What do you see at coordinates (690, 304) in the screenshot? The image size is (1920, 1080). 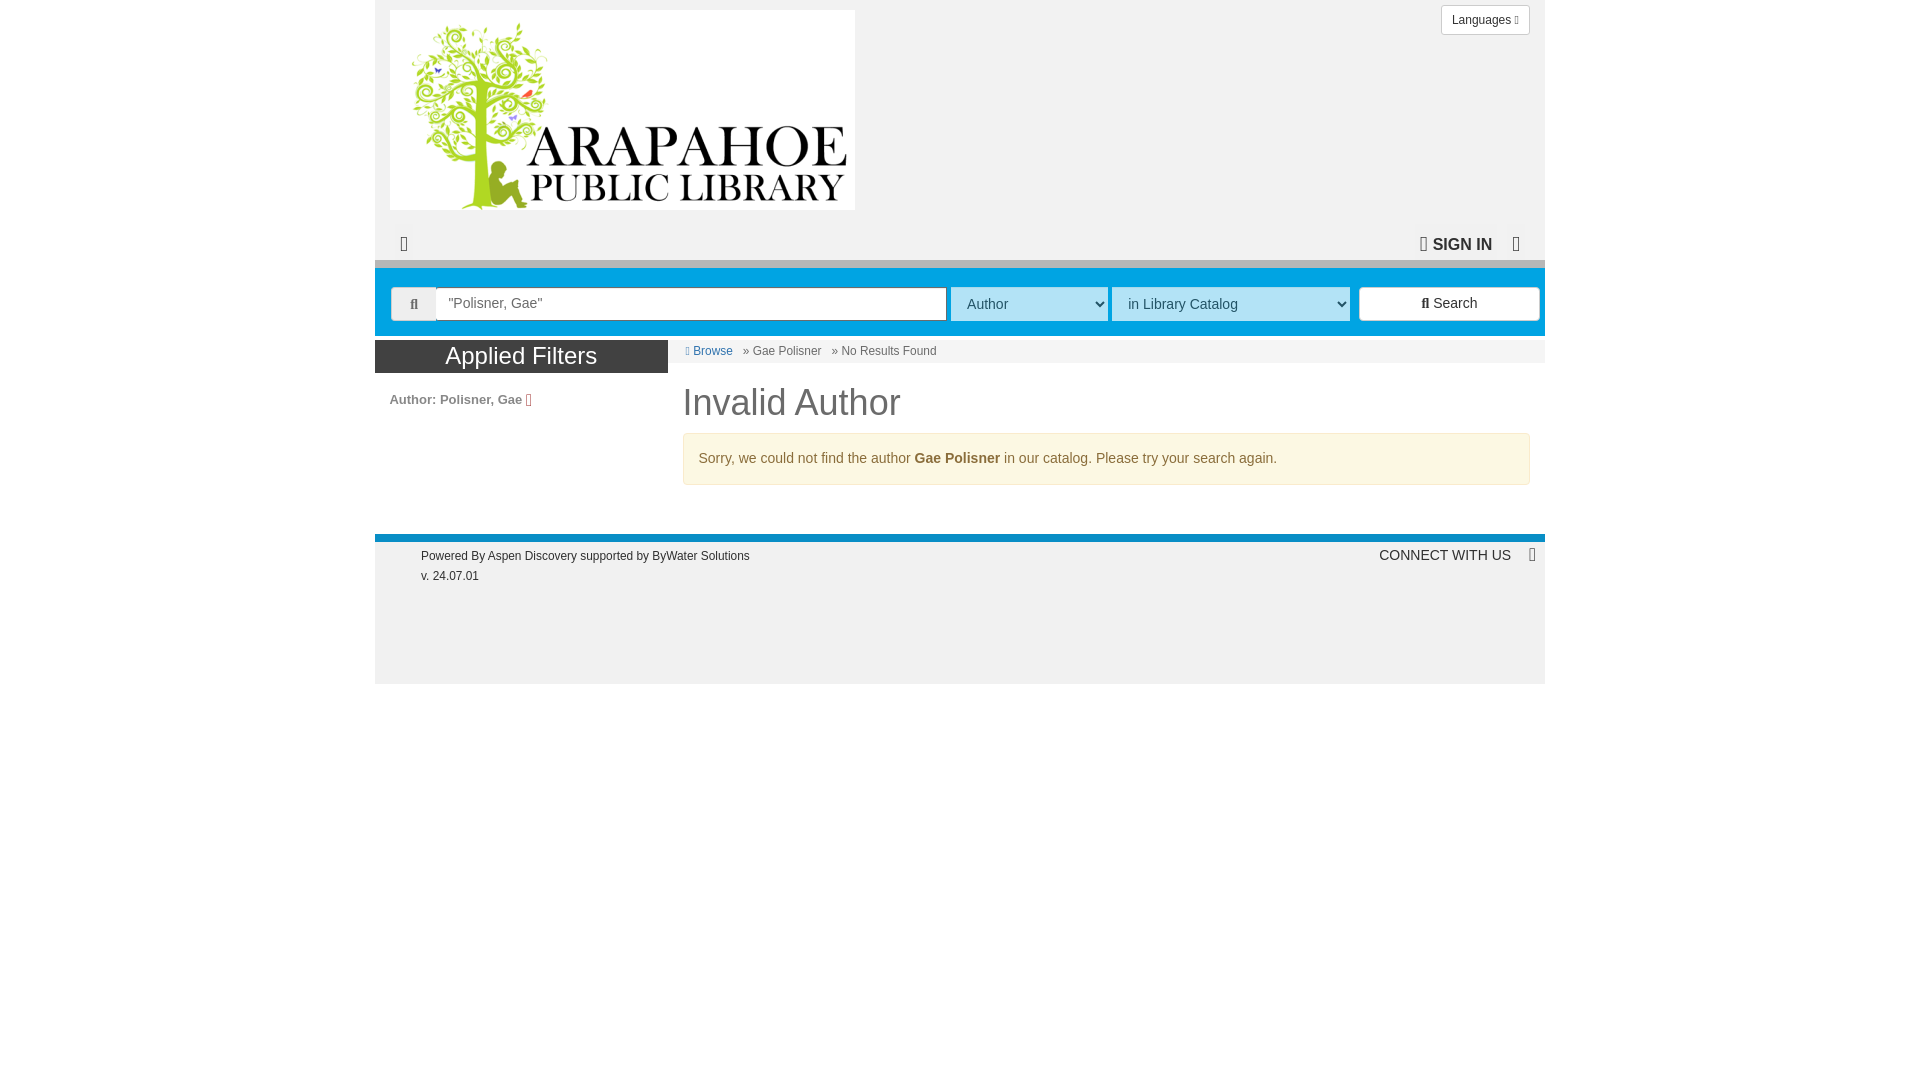 I see `"Polisner, Gae"` at bounding box center [690, 304].